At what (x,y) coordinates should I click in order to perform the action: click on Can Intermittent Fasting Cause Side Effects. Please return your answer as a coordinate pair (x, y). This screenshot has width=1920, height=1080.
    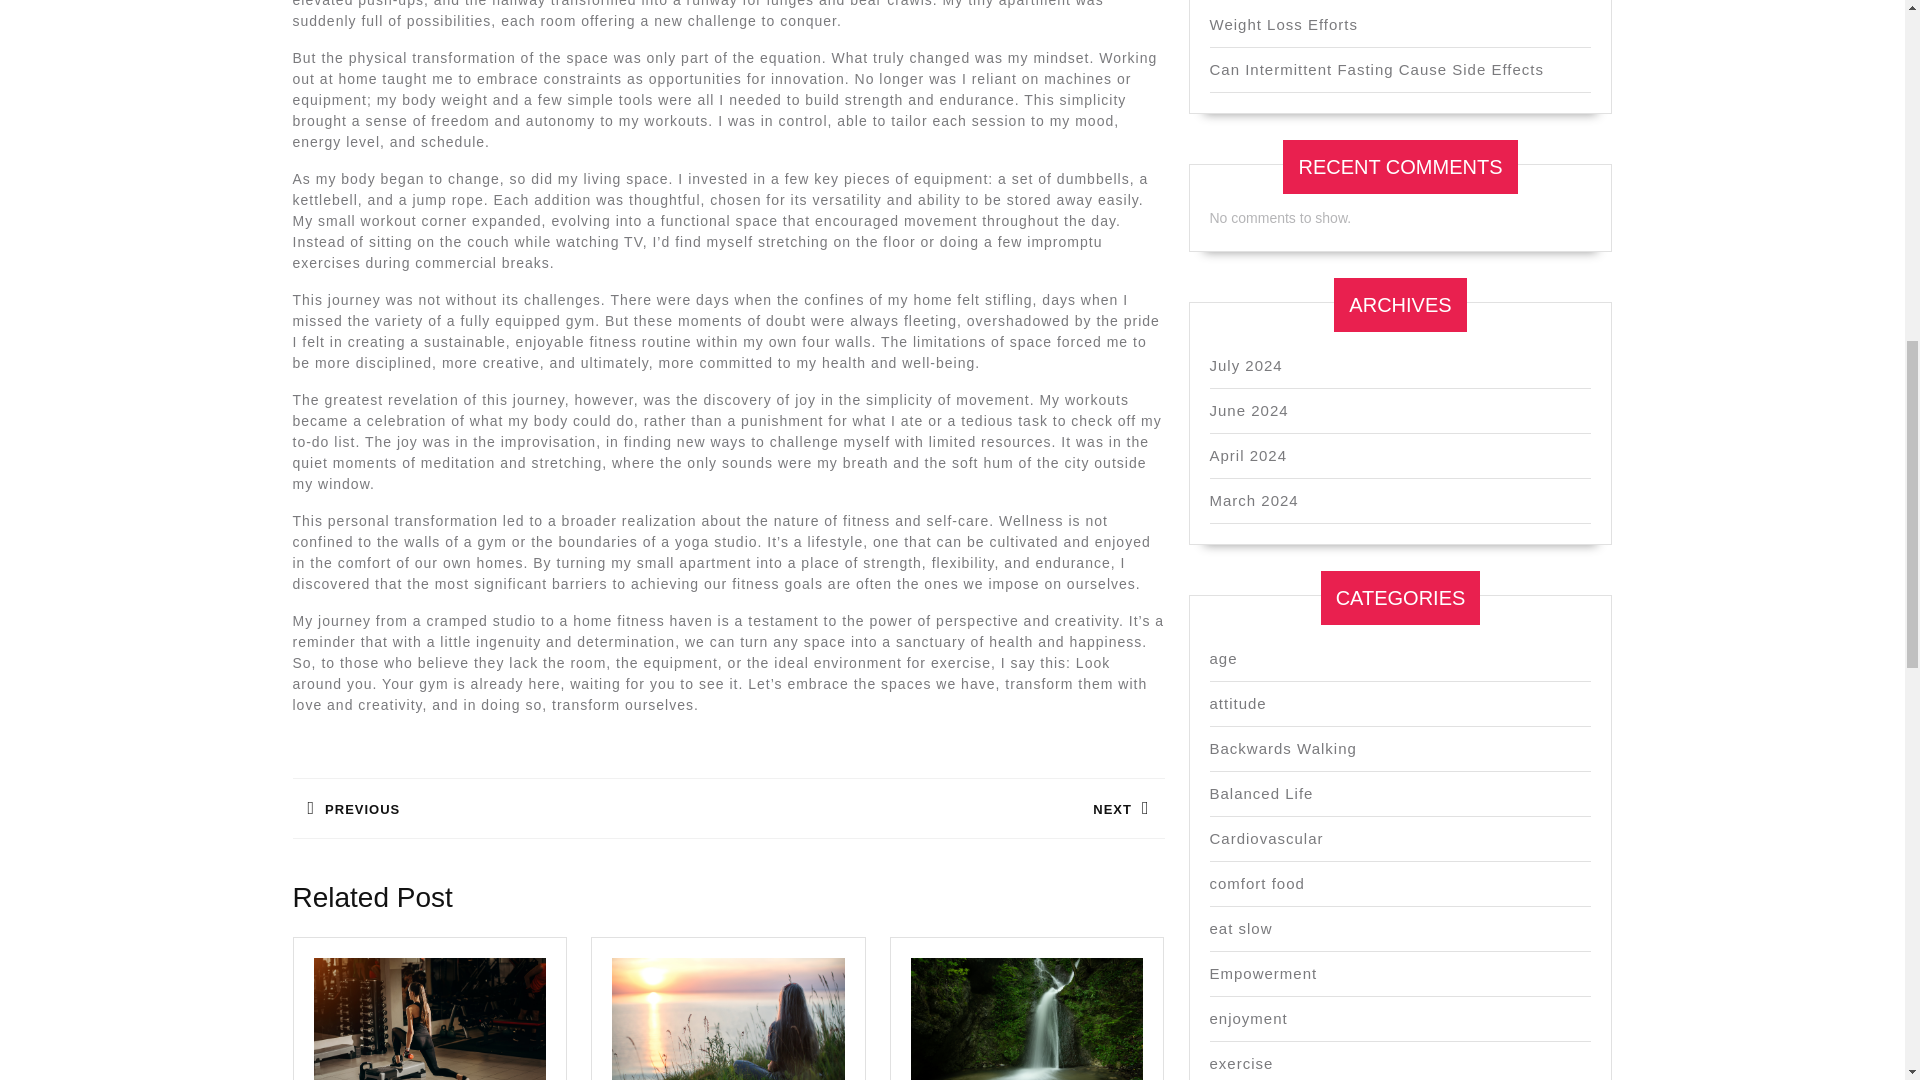
    Looking at the image, I should click on (1246, 365).